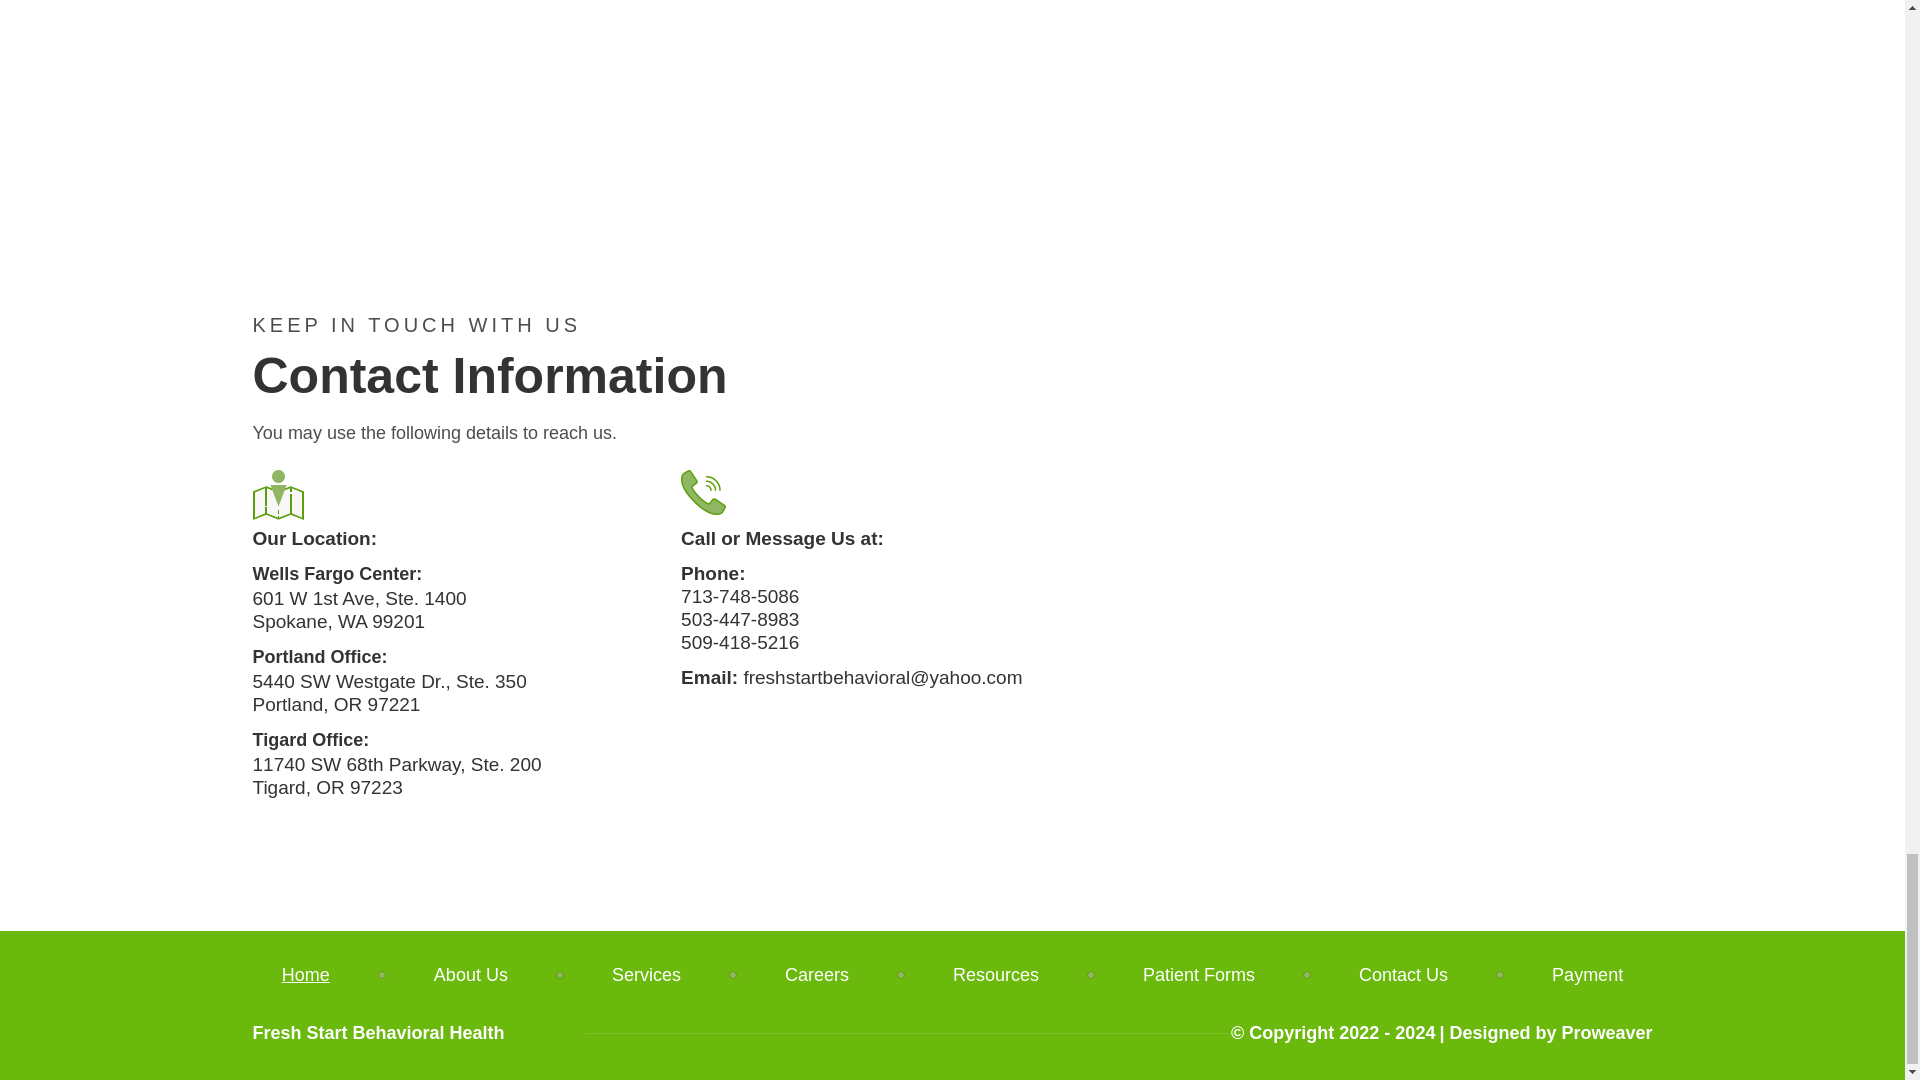 This screenshot has width=1920, height=1080. What do you see at coordinates (995, 975) in the screenshot?
I see `Resources` at bounding box center [995, 975].